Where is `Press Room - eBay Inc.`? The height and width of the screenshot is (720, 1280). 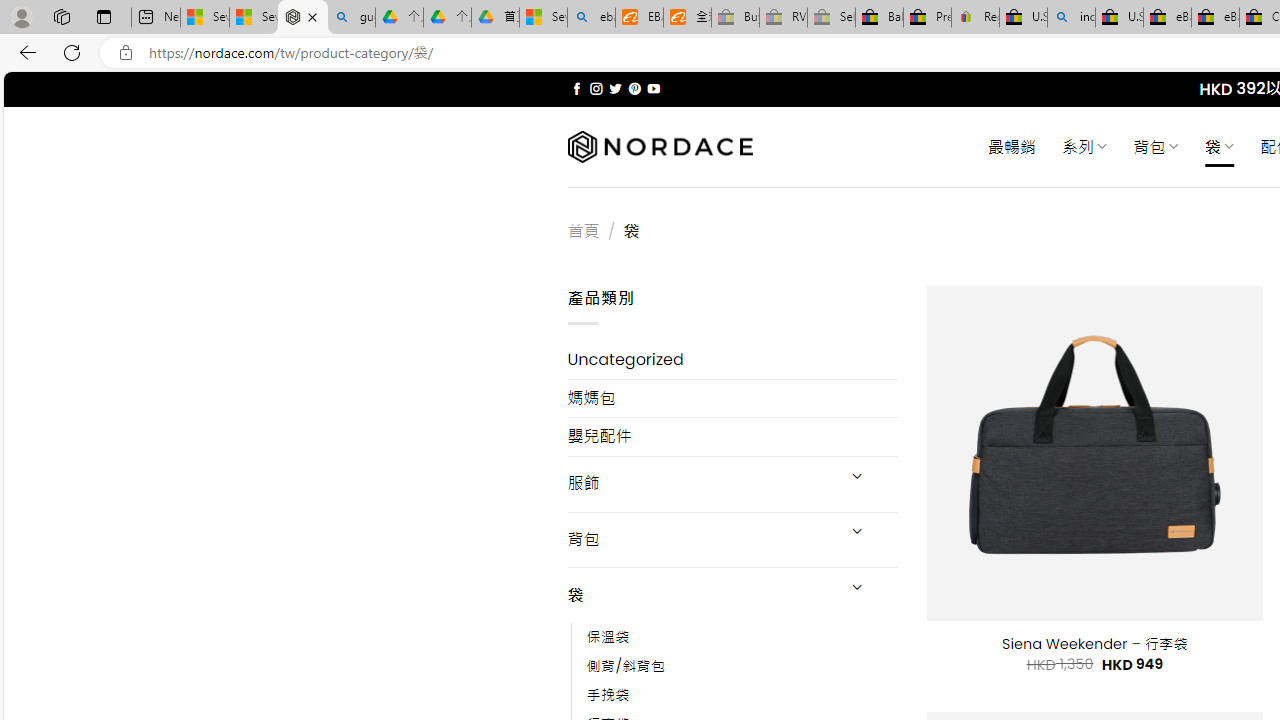
Press Room - eBay Inc. is located at coordinates (927, 18).